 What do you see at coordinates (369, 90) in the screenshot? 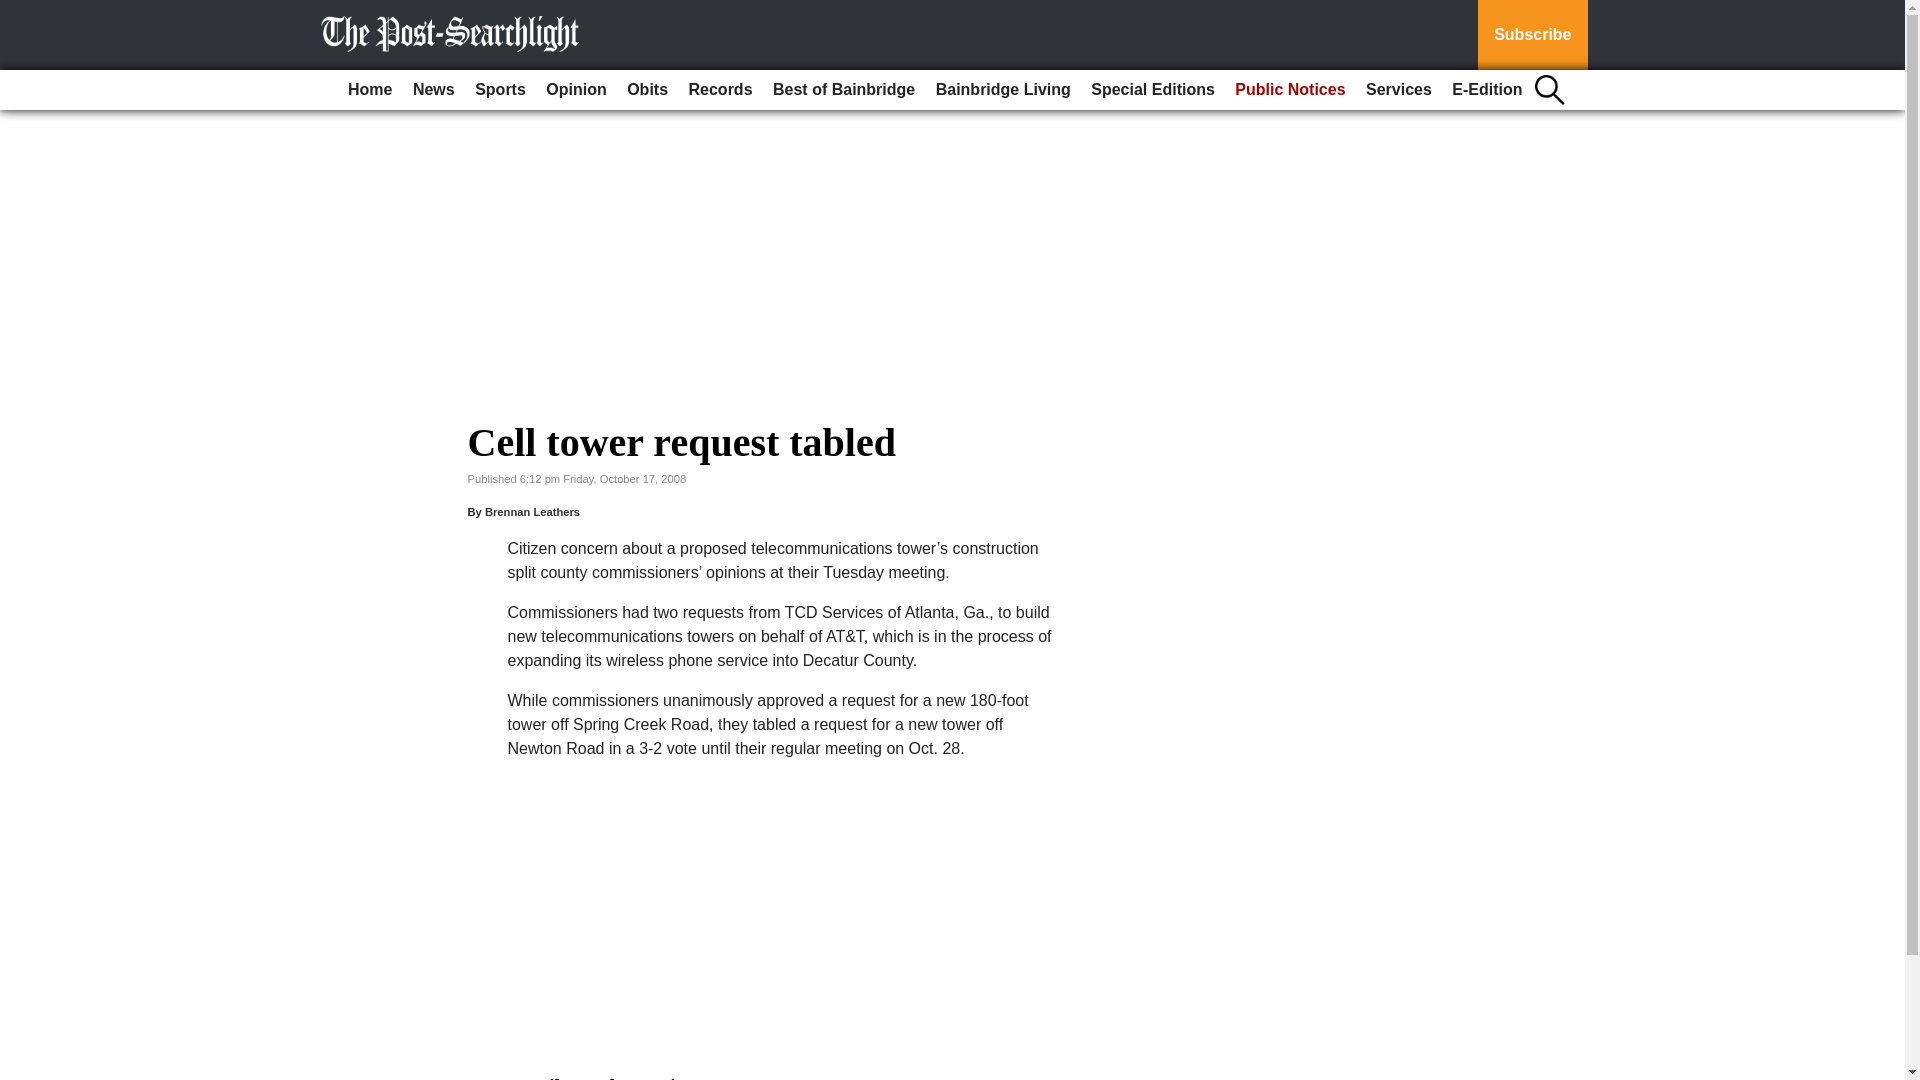
I see `Home` at bounding box center [369, 90].